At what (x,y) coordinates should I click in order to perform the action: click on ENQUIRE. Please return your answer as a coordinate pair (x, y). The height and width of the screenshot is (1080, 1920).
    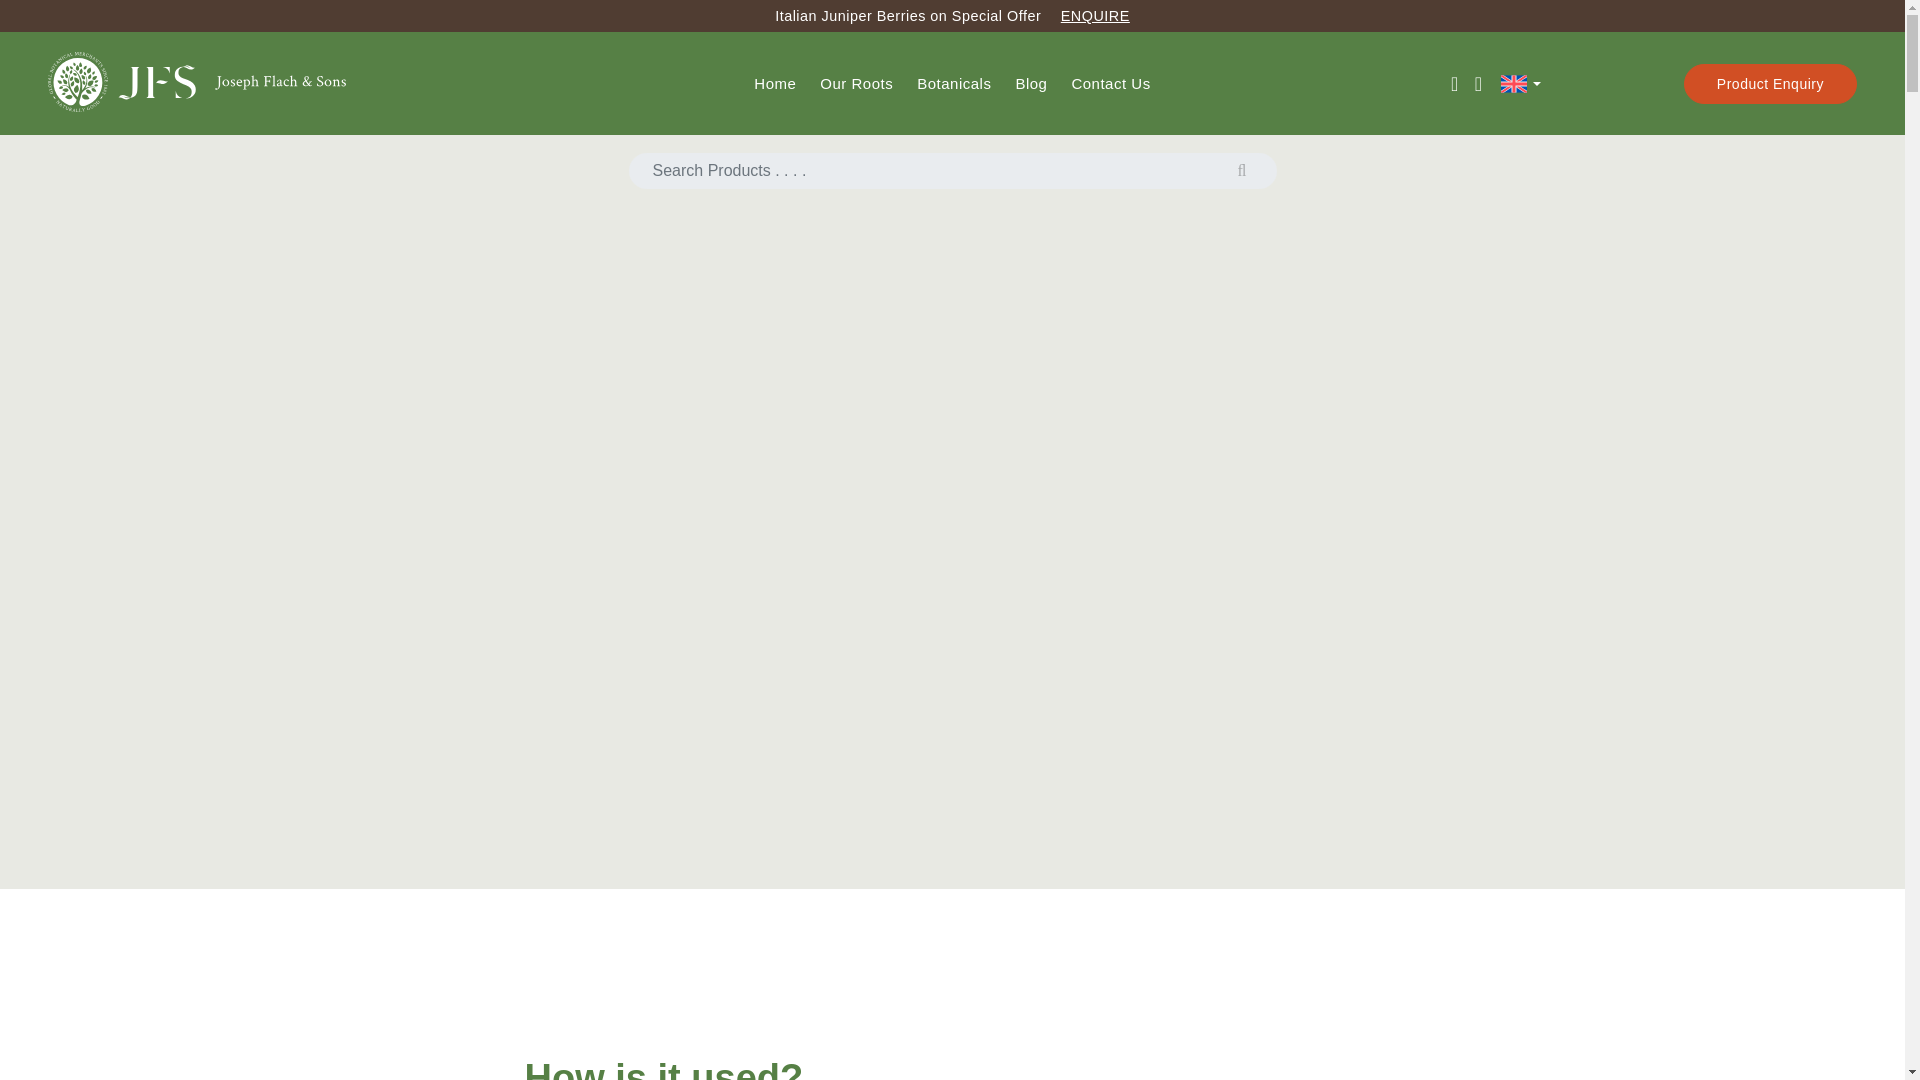
    Looking at the image, I should click on (1096, 15).